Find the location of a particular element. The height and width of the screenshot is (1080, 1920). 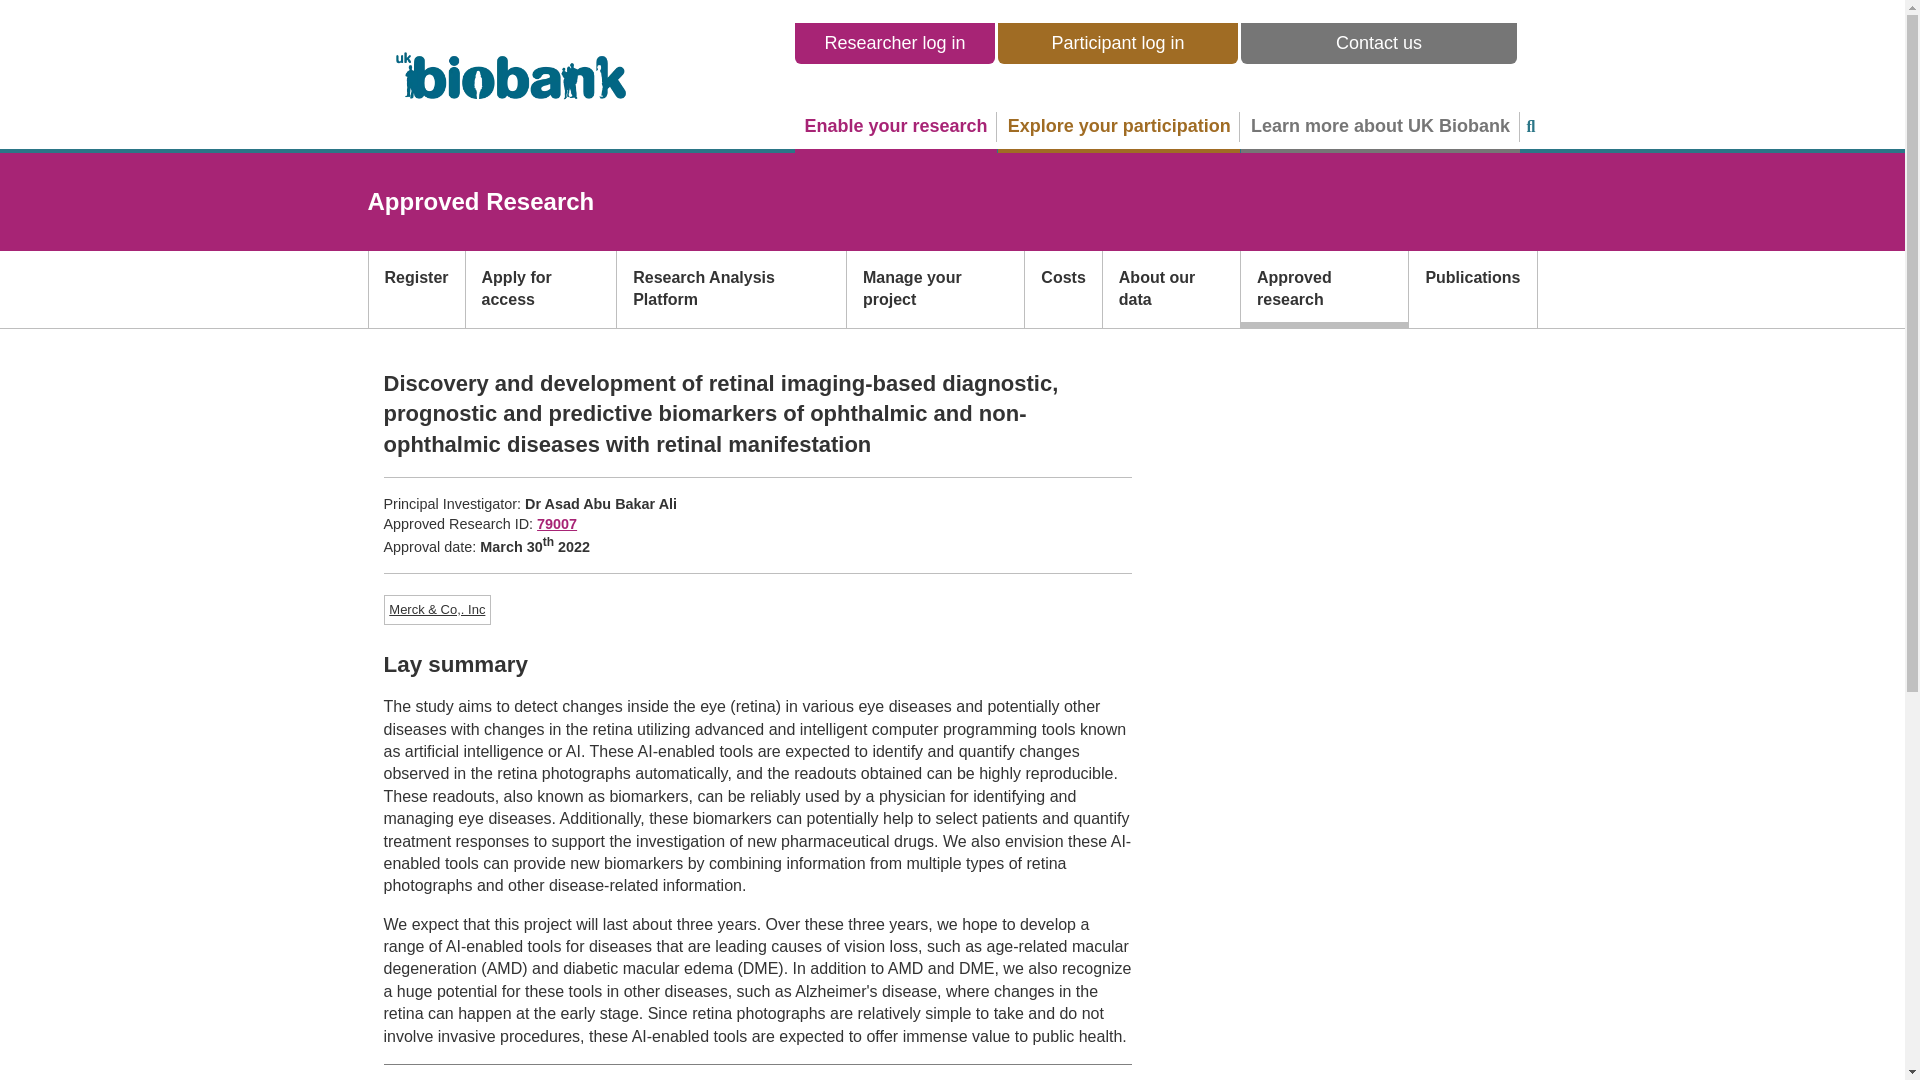

Participant log in is located at coordinates (1118, 42).